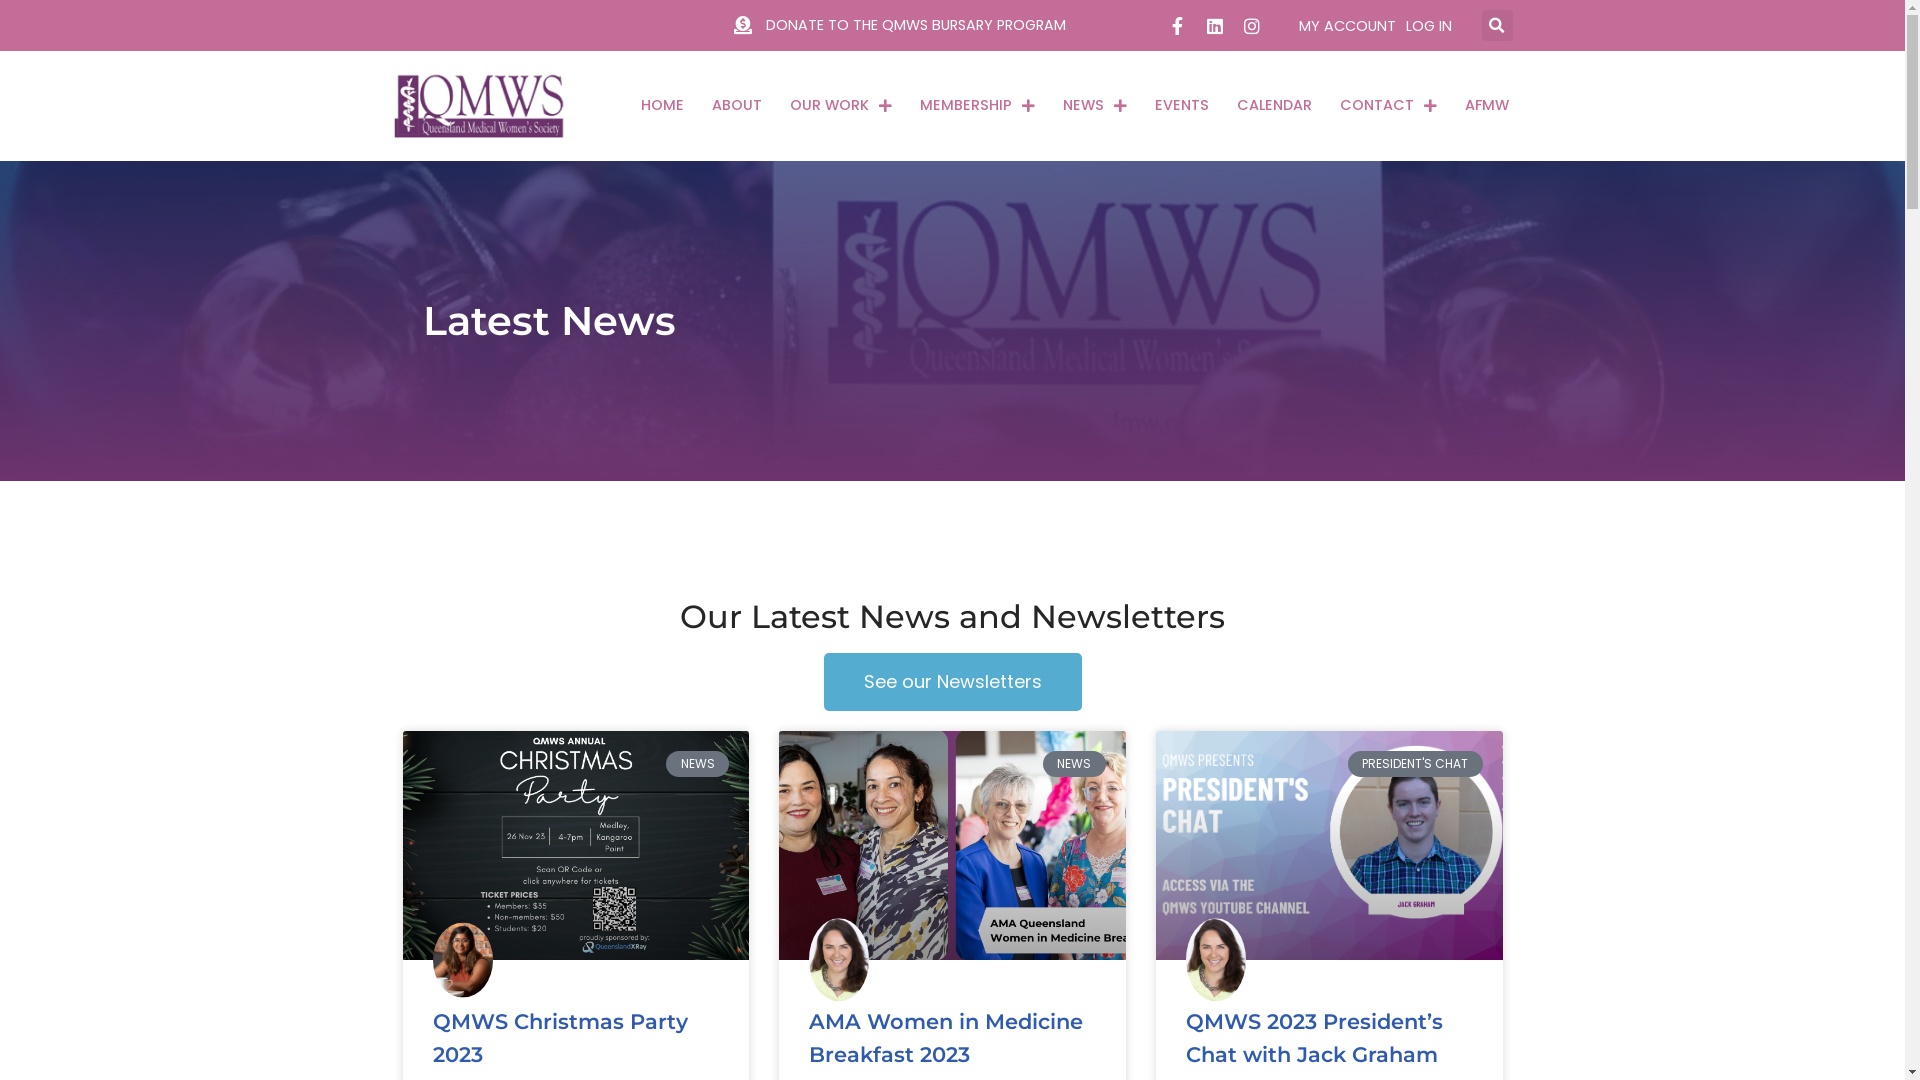  What do you see at coordinates (841, 106) in the screenshot?
I see `OUR WORK` at bounding box center [841, 106].